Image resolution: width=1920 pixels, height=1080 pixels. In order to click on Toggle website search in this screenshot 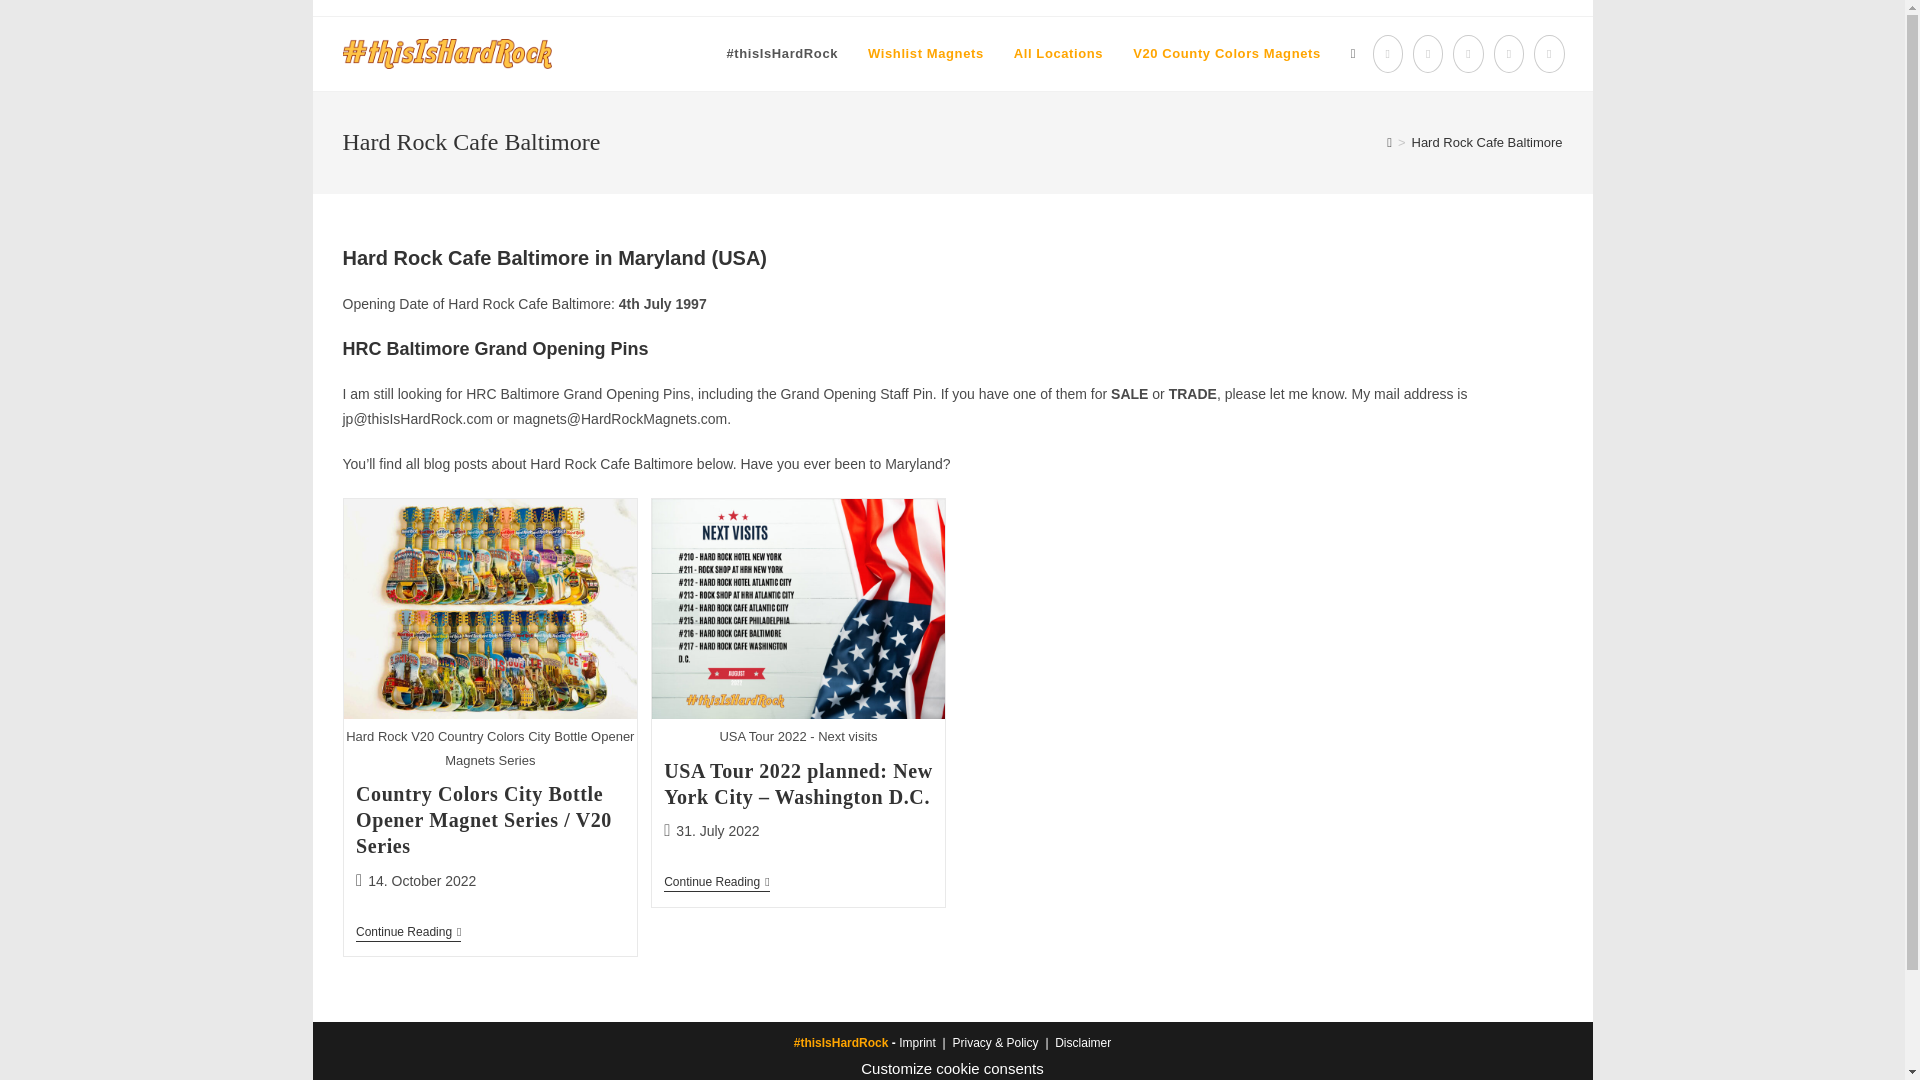, I will do `click(1353, 54)`.